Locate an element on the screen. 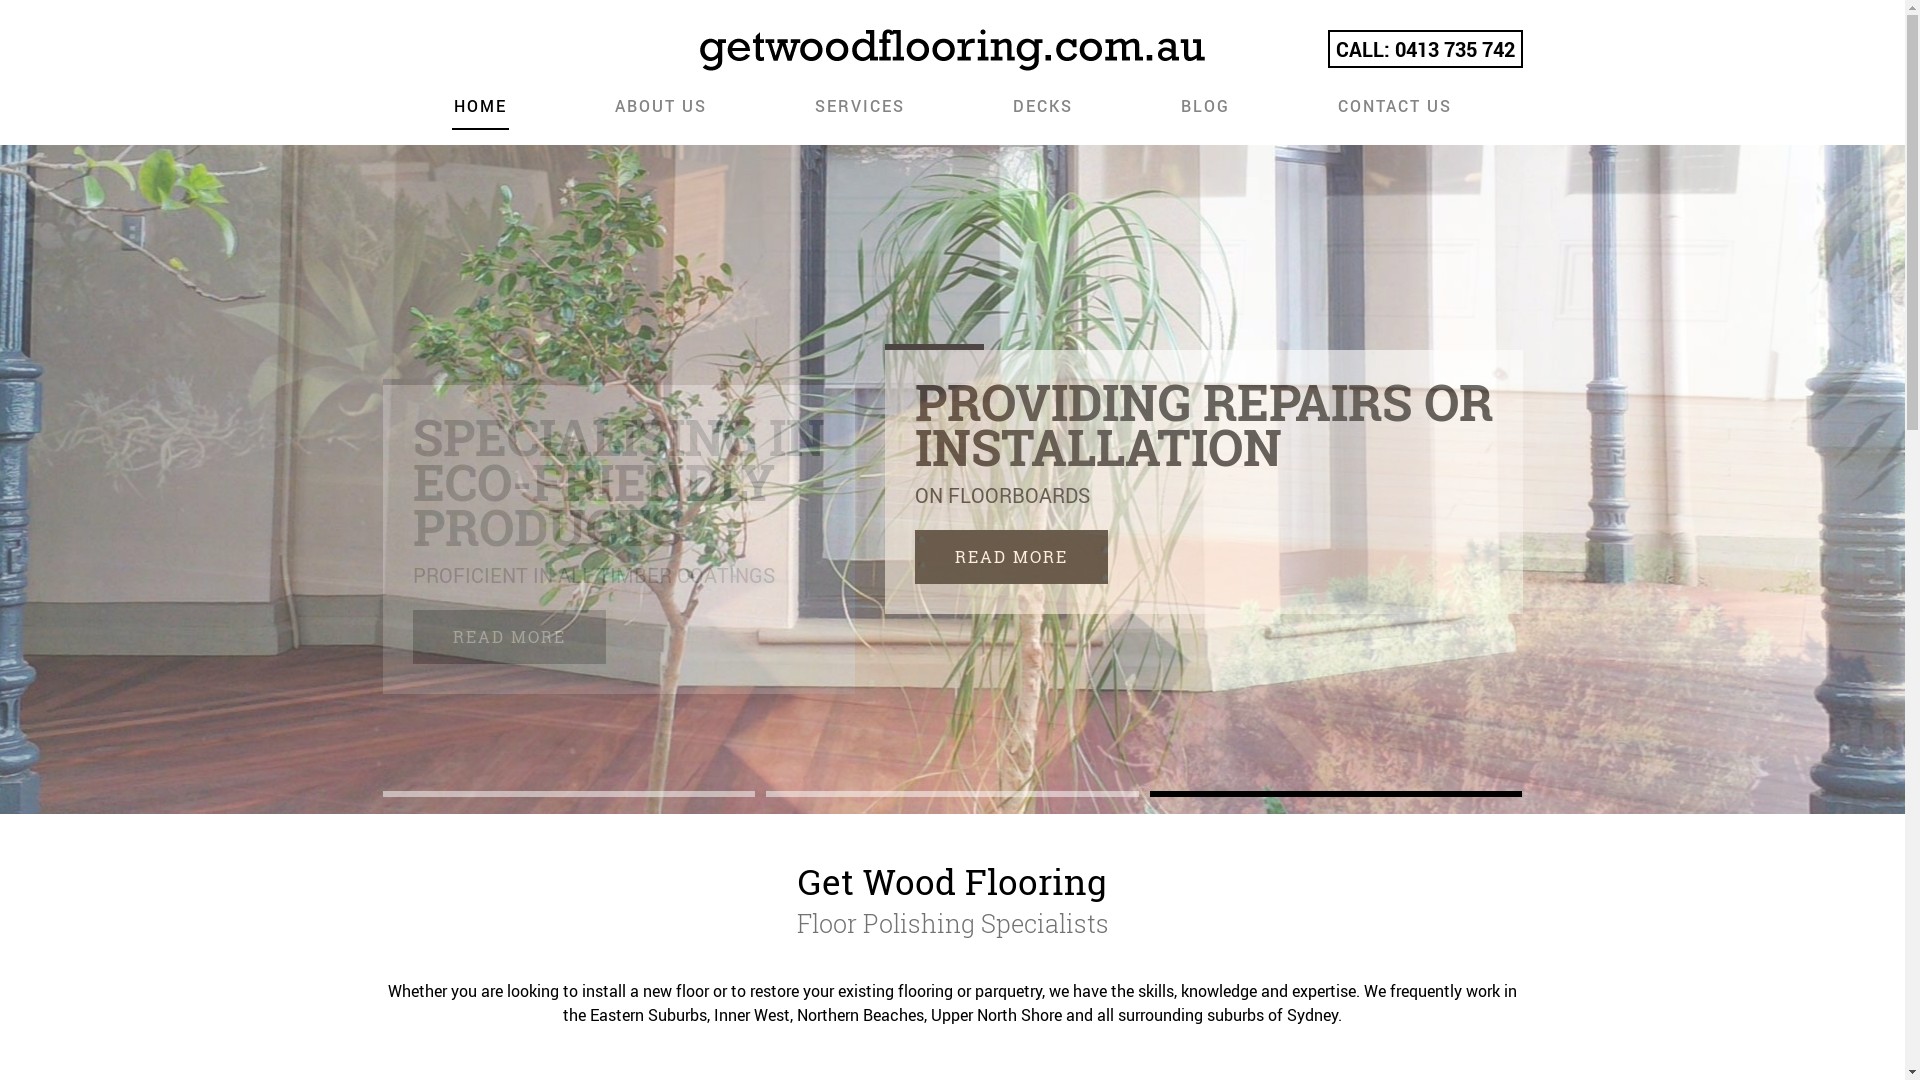  1 is located at coordinates (568, 794).